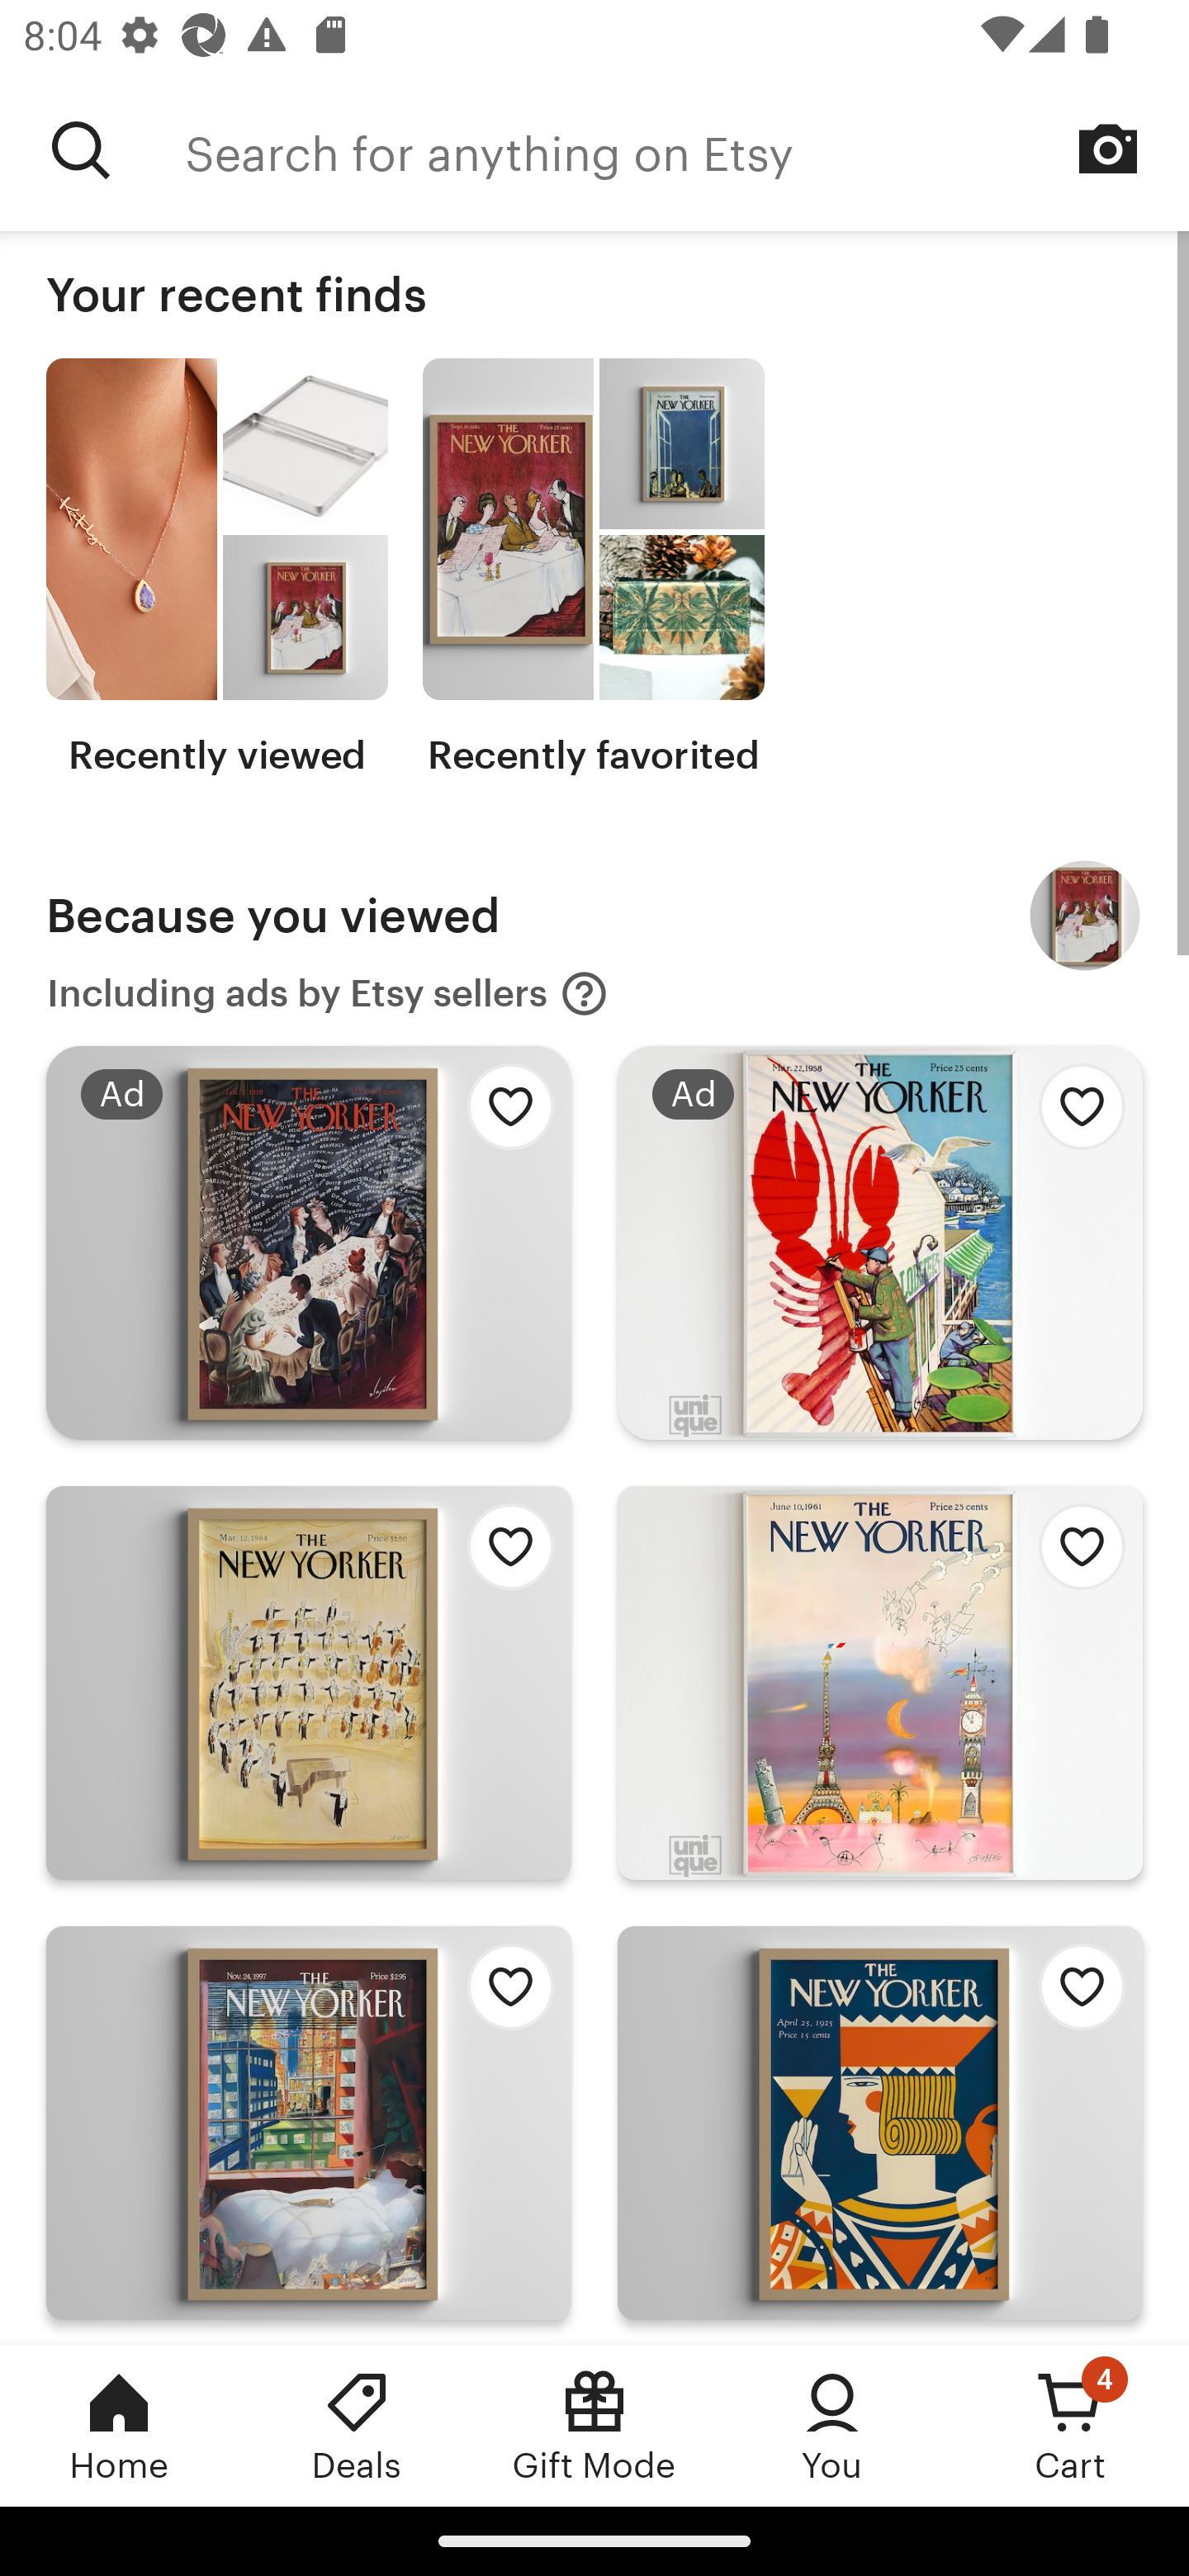 This screenshot has height=2576, width=1189. I want to click on Deals, so click(357, 2425).